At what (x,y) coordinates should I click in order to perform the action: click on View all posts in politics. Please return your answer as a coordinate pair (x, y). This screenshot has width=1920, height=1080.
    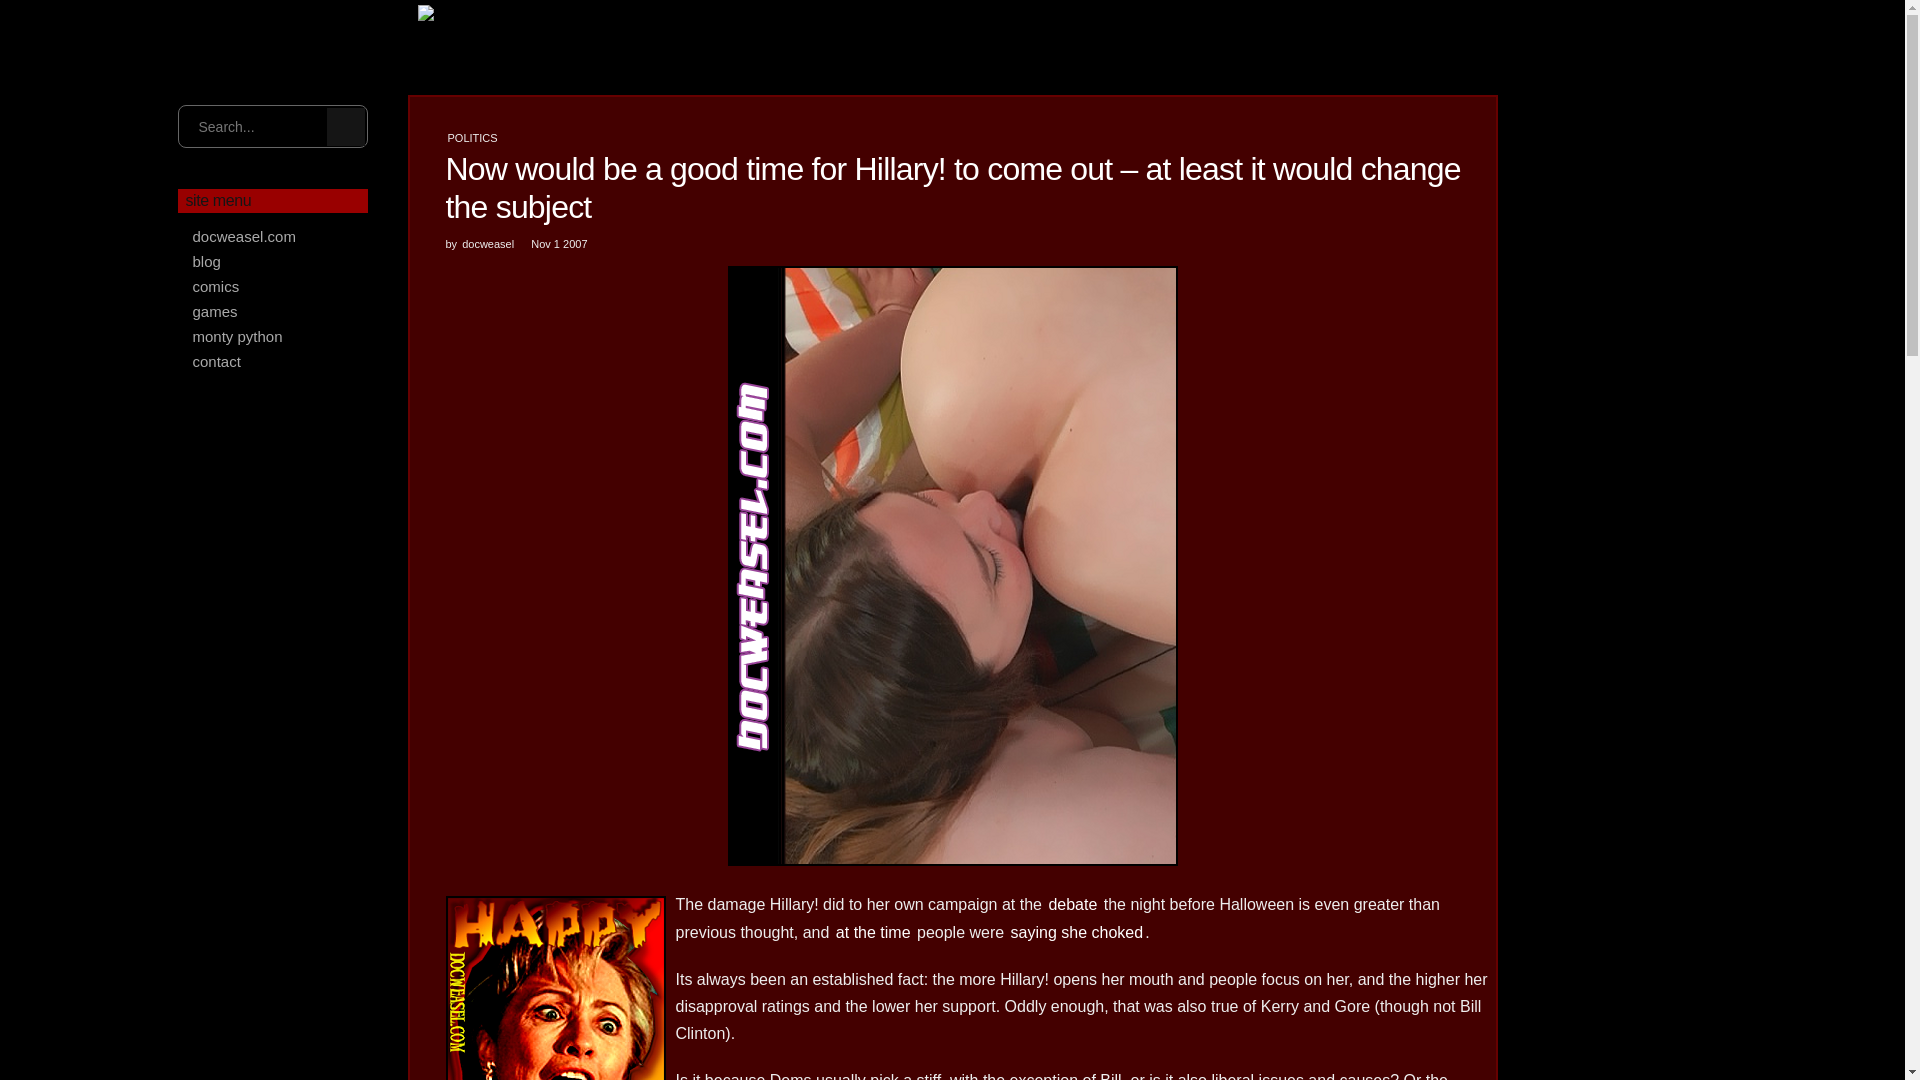
    Looking at the image, I should click on (472, 137).